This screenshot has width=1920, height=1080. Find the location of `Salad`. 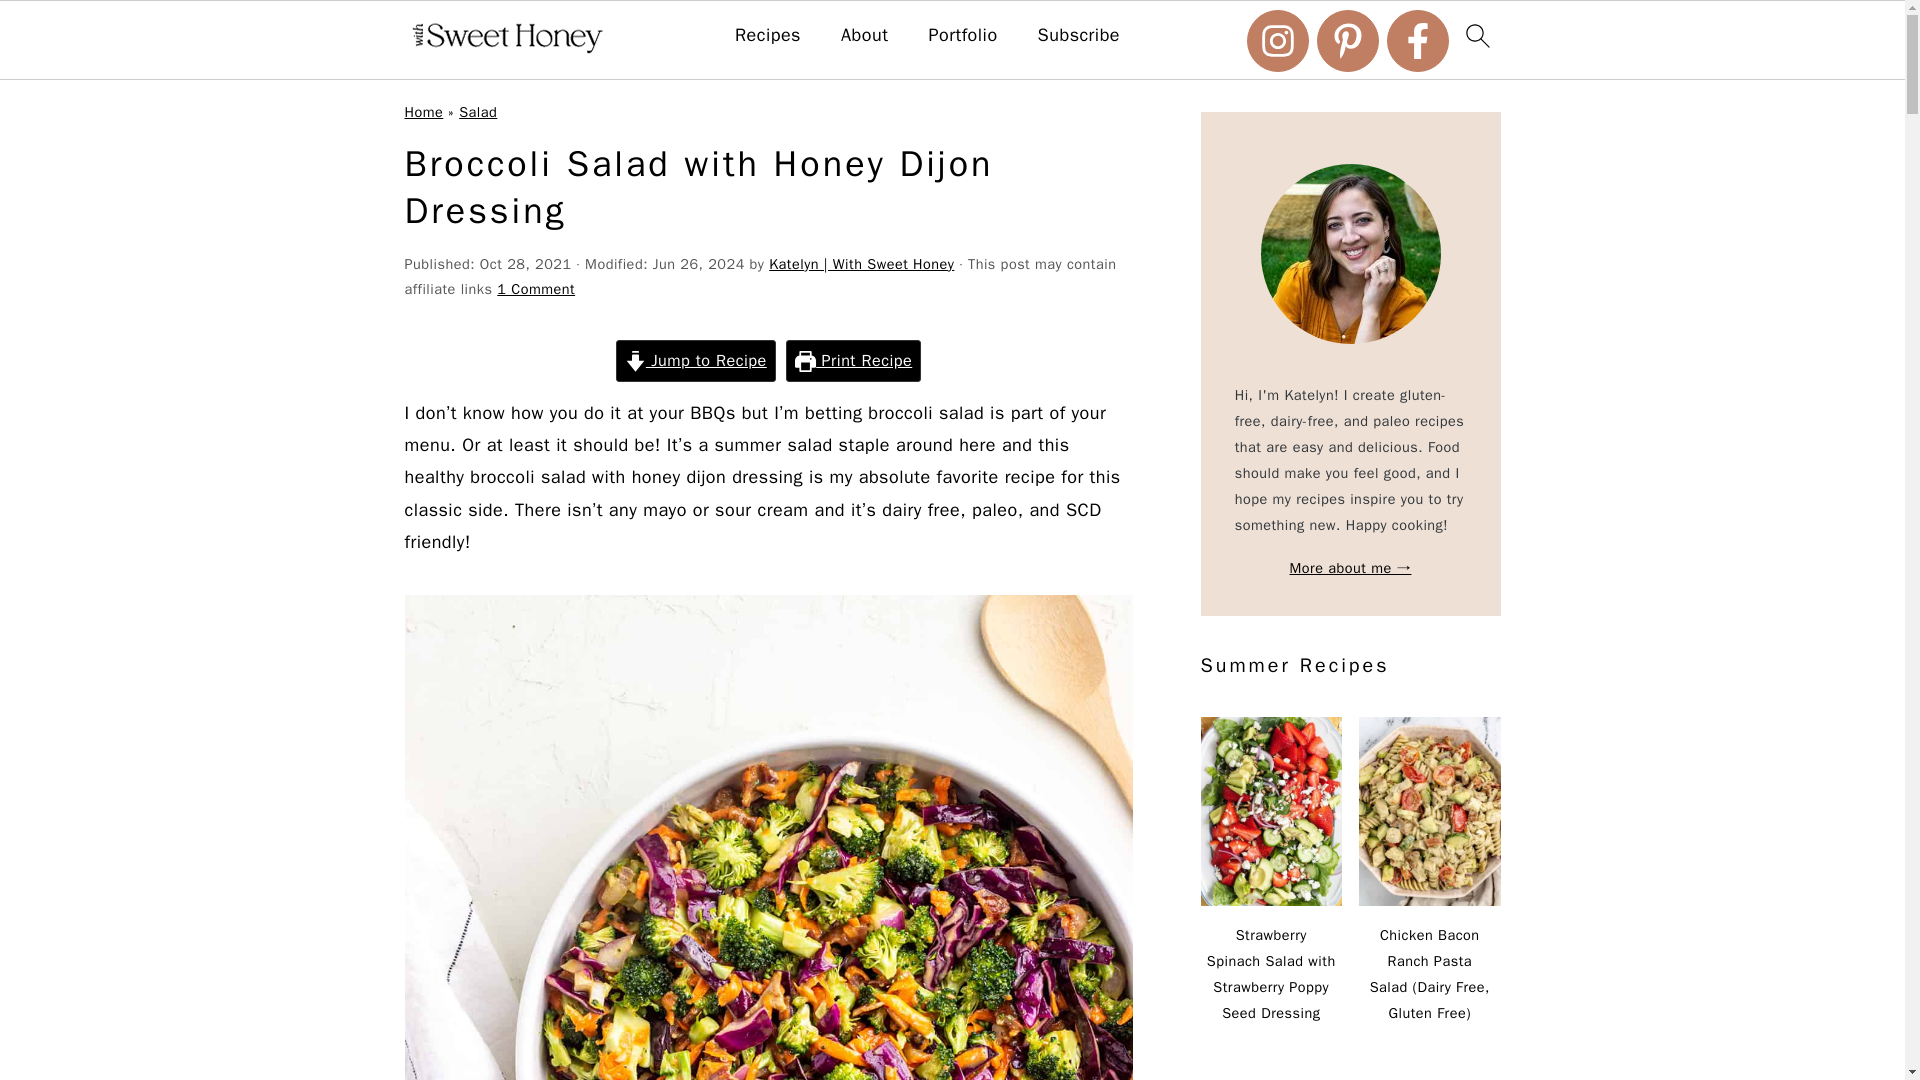

Salad is located at coordinates (478, 111).